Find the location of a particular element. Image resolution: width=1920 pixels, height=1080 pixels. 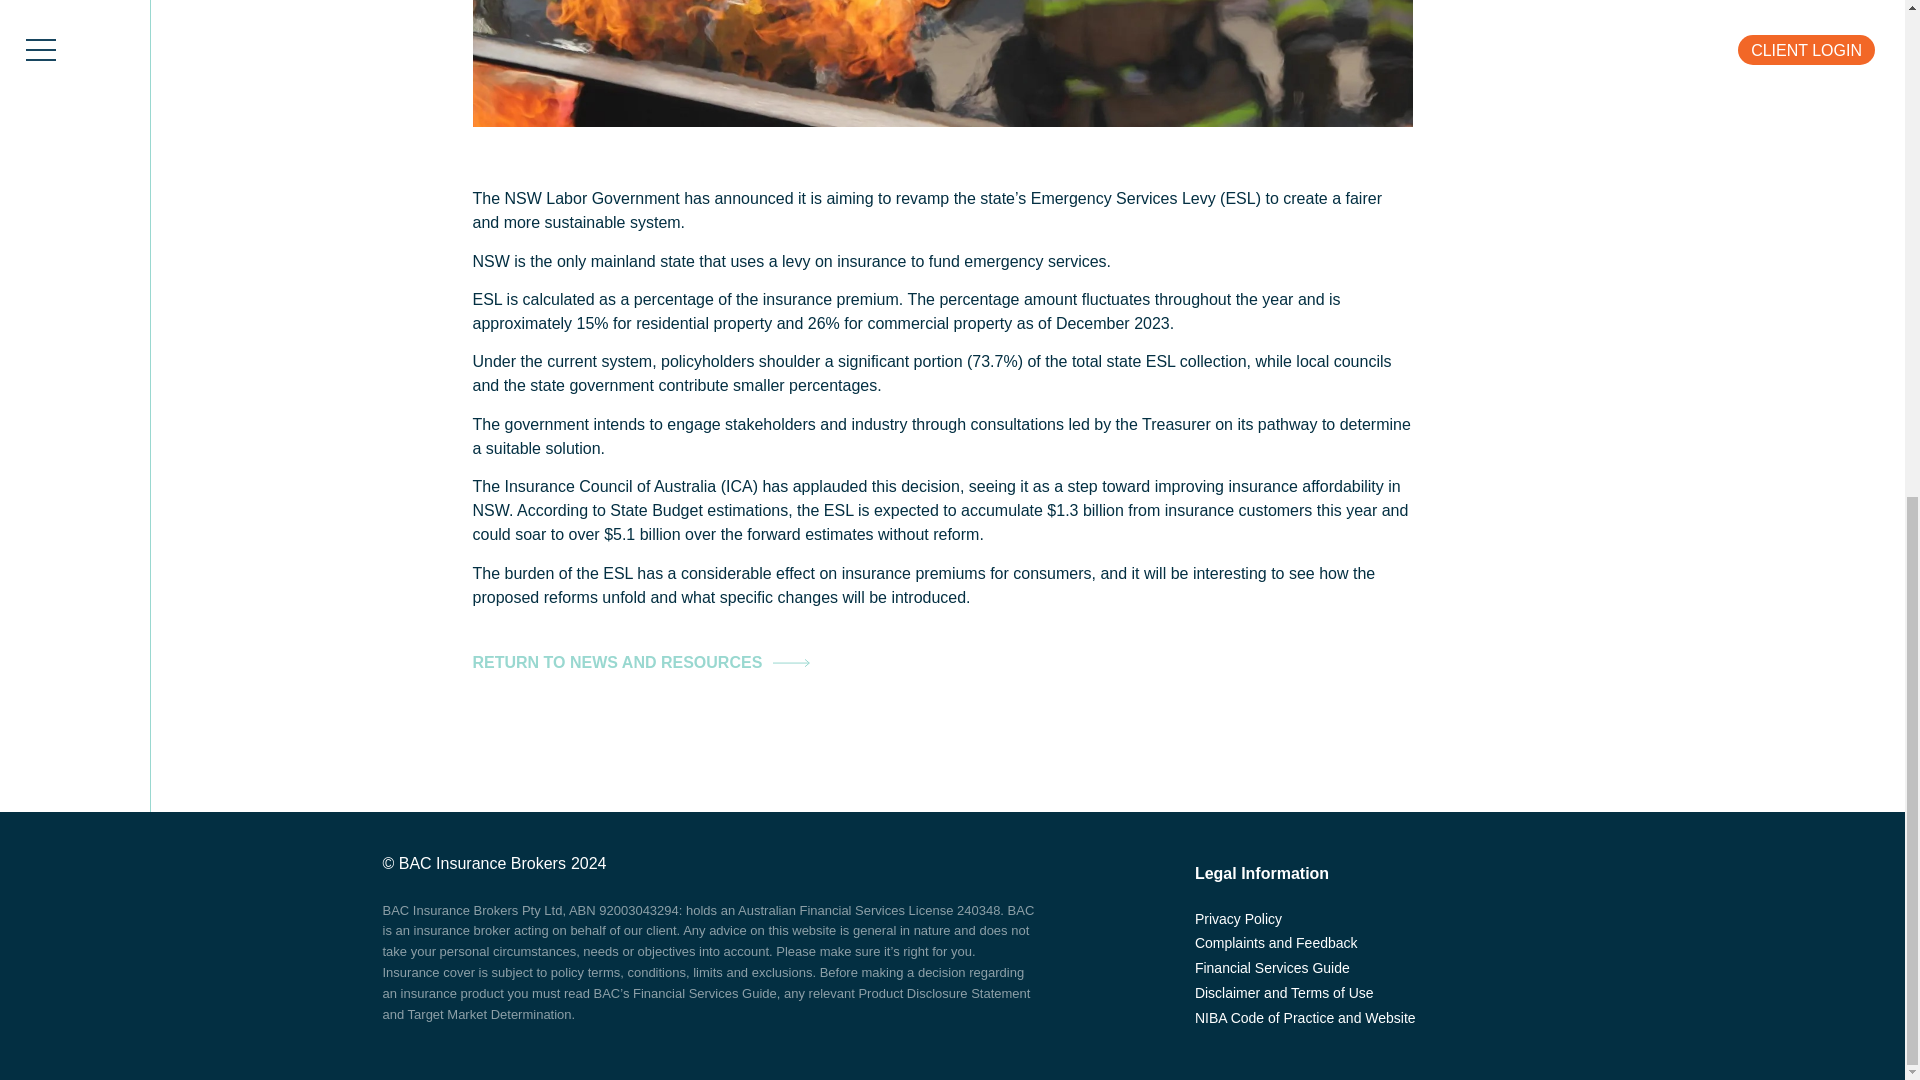

Financial Services Guide is located at coordinates (1305, 968).